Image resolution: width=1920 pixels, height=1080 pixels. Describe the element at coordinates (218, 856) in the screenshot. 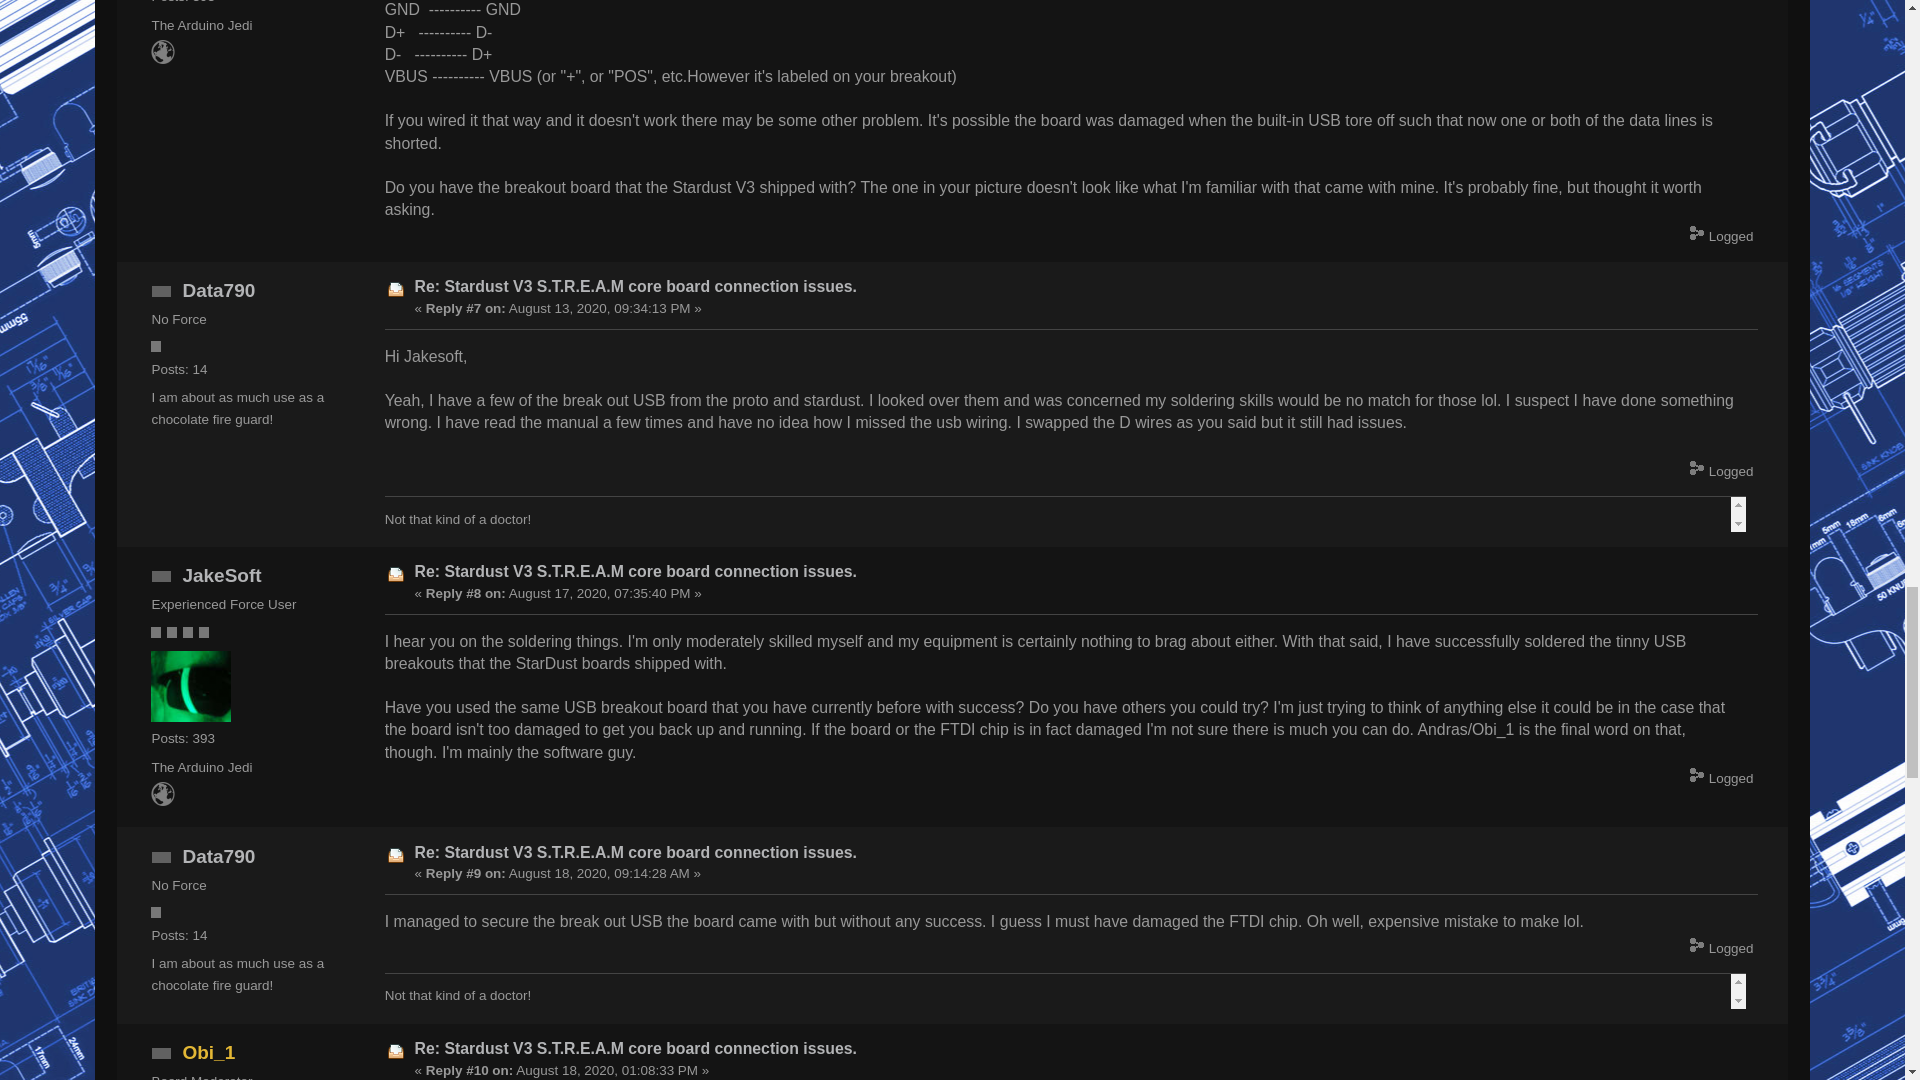

I see `View the profile of Data790` at that location.